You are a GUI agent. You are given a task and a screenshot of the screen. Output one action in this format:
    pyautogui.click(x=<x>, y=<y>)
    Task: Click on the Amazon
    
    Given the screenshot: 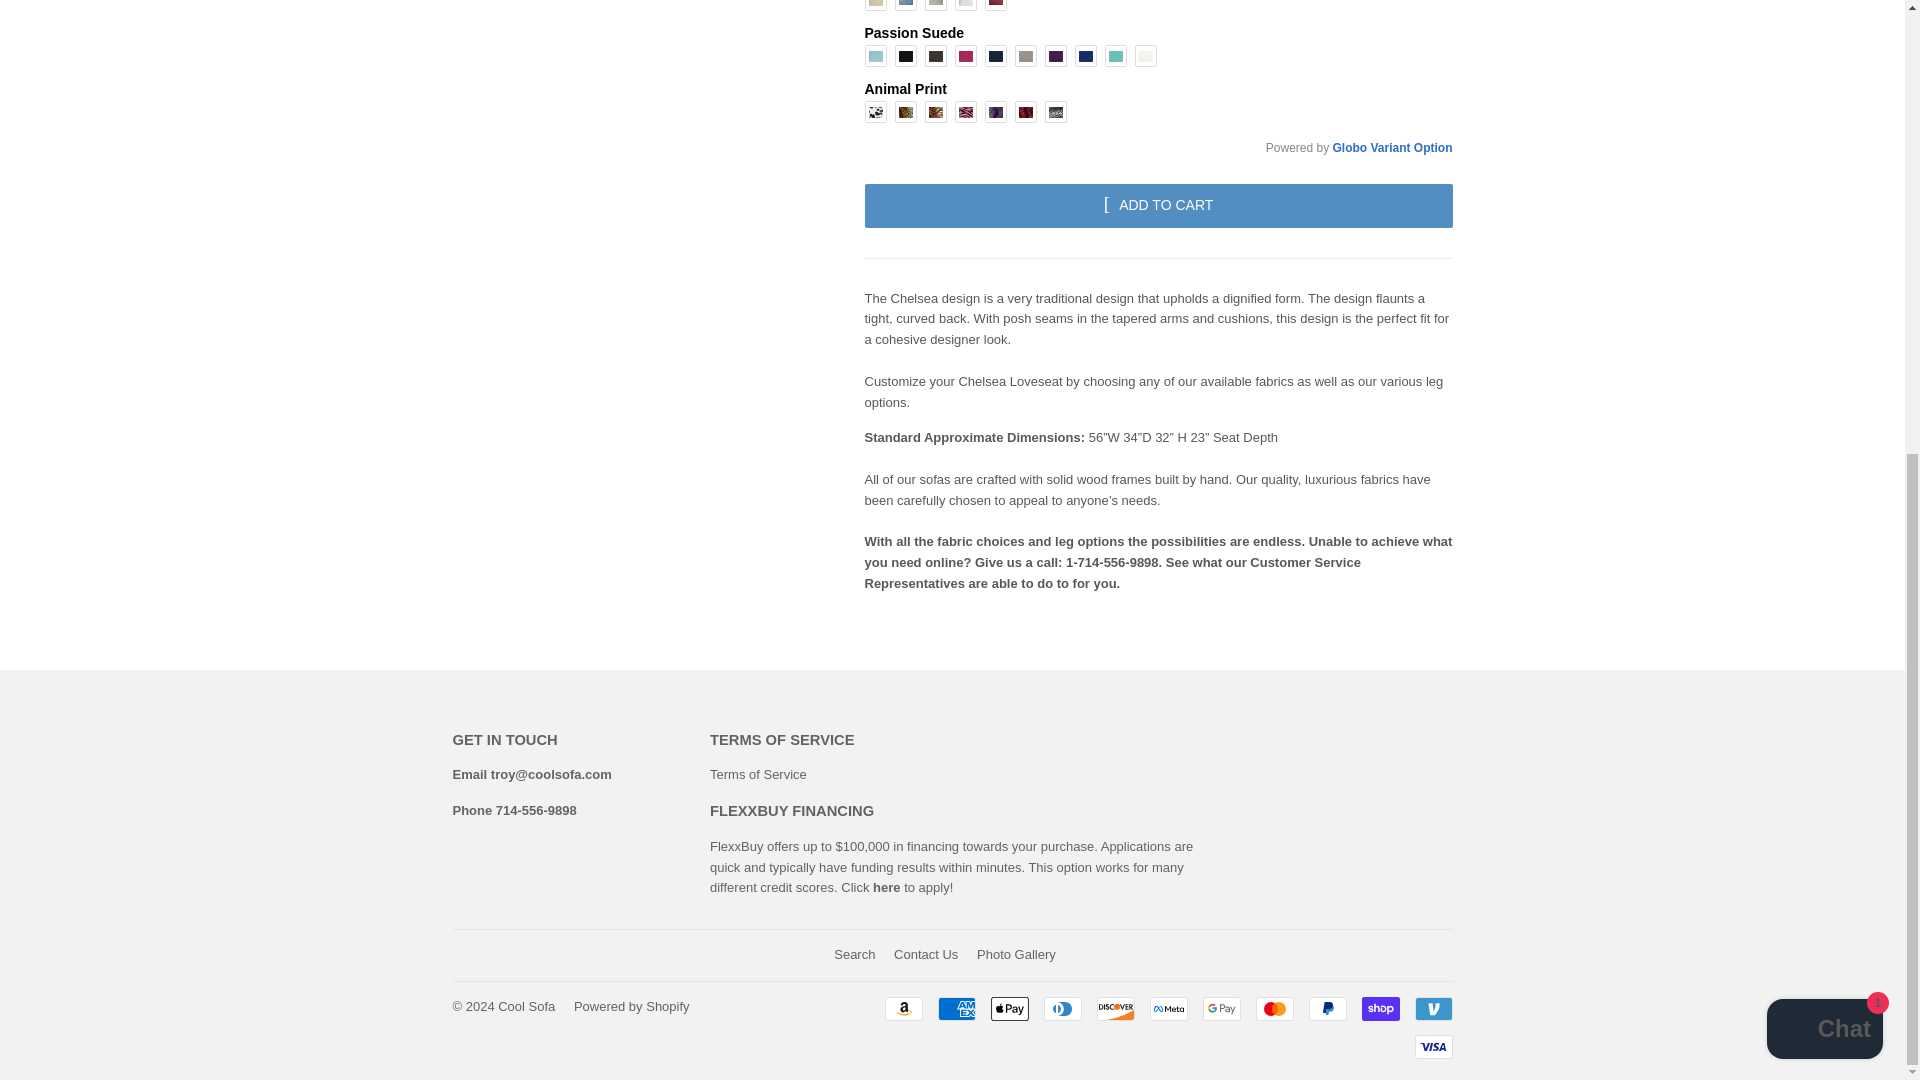 What is the action you would take?
    pyautogui.click(x=902, y=1008)
    